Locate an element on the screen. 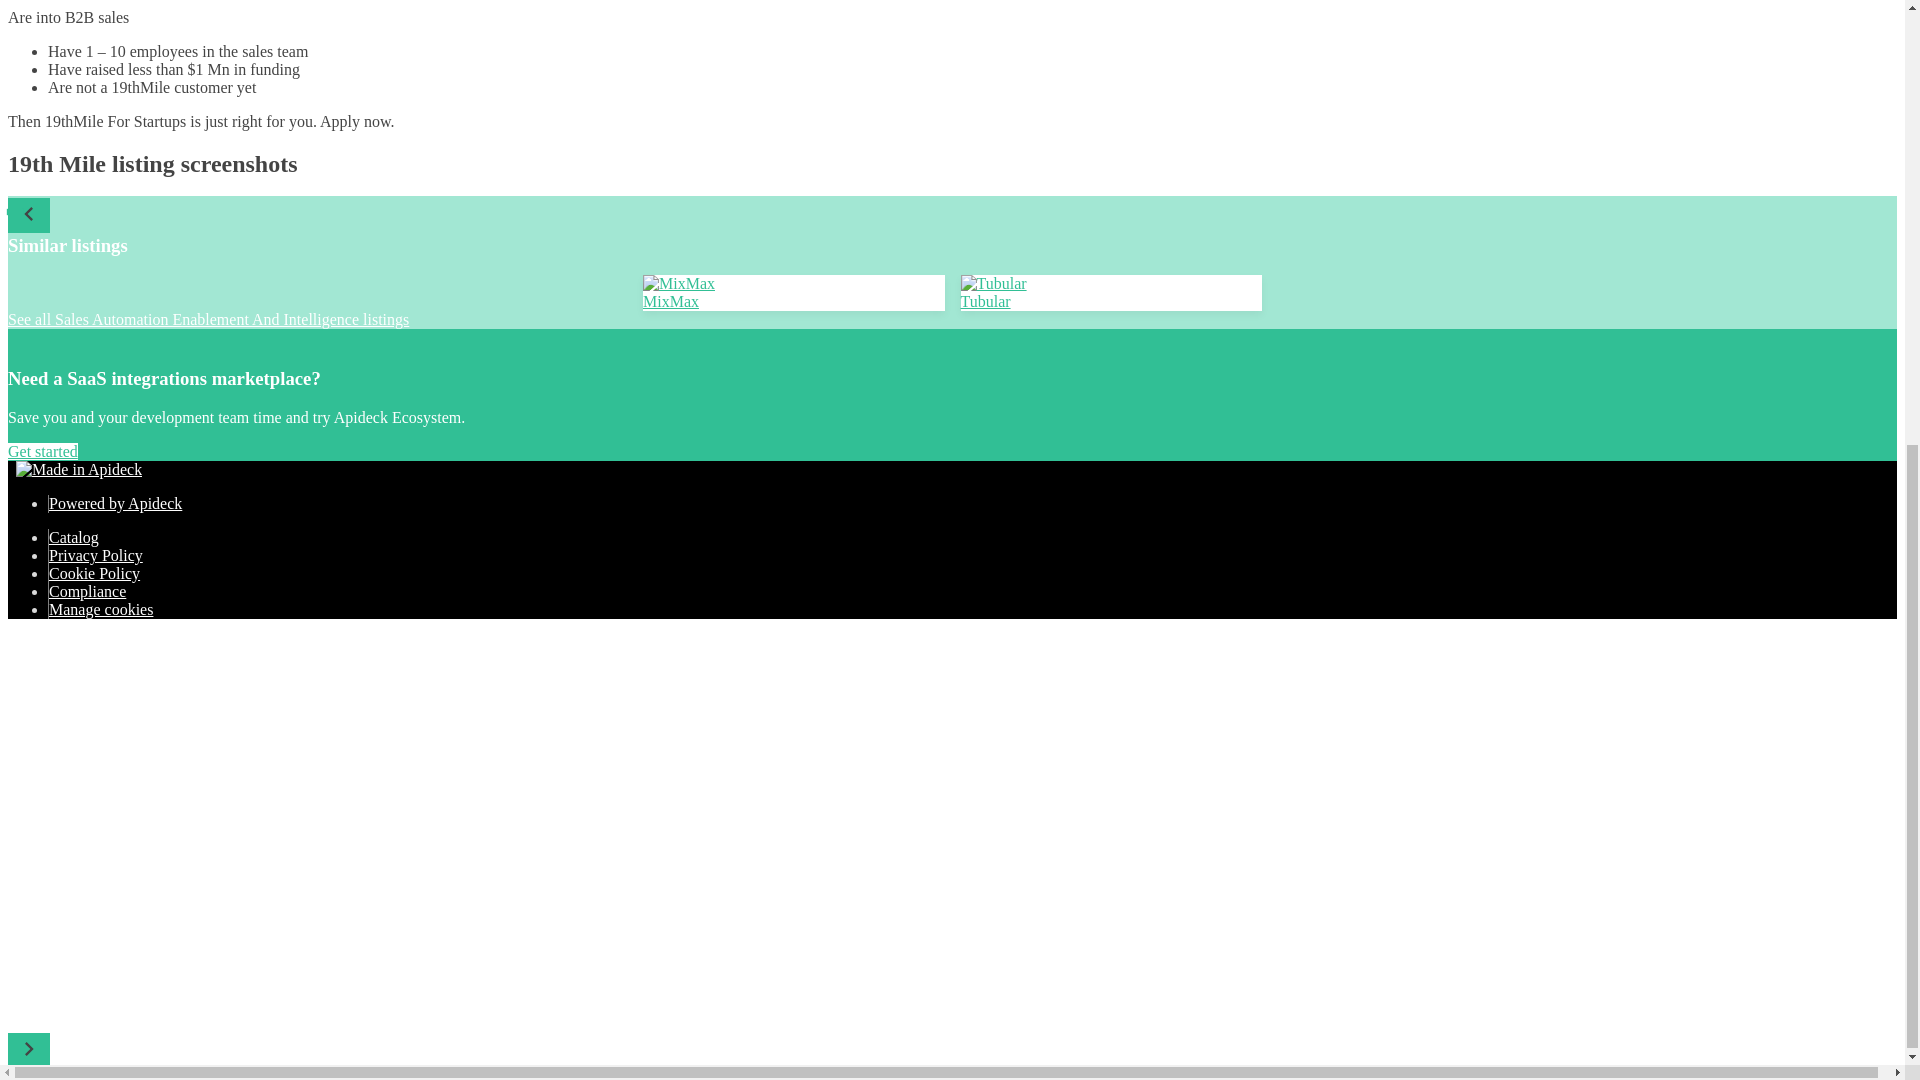 This screenshot has height=1080, width=1920. MixMax is located at coordinates (794, 302).